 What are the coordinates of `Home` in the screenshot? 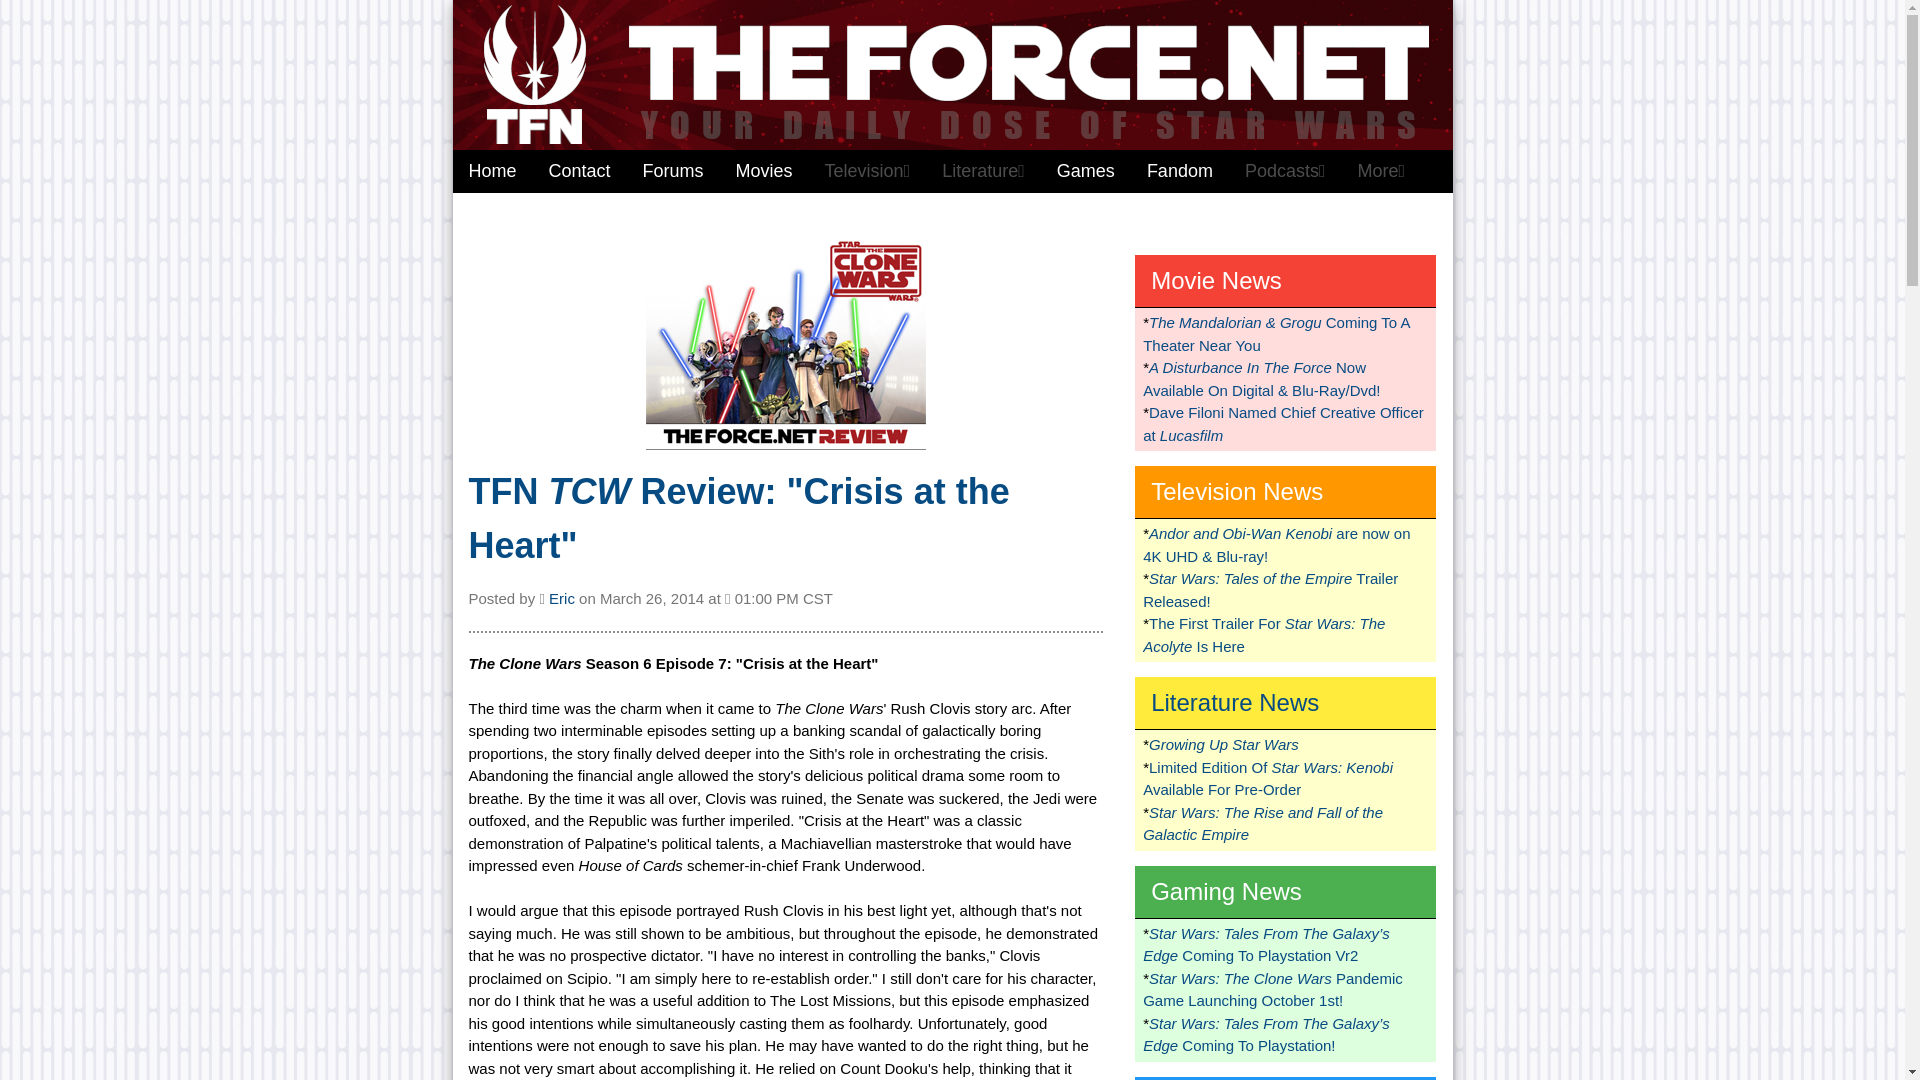 It's located at (491, 172).